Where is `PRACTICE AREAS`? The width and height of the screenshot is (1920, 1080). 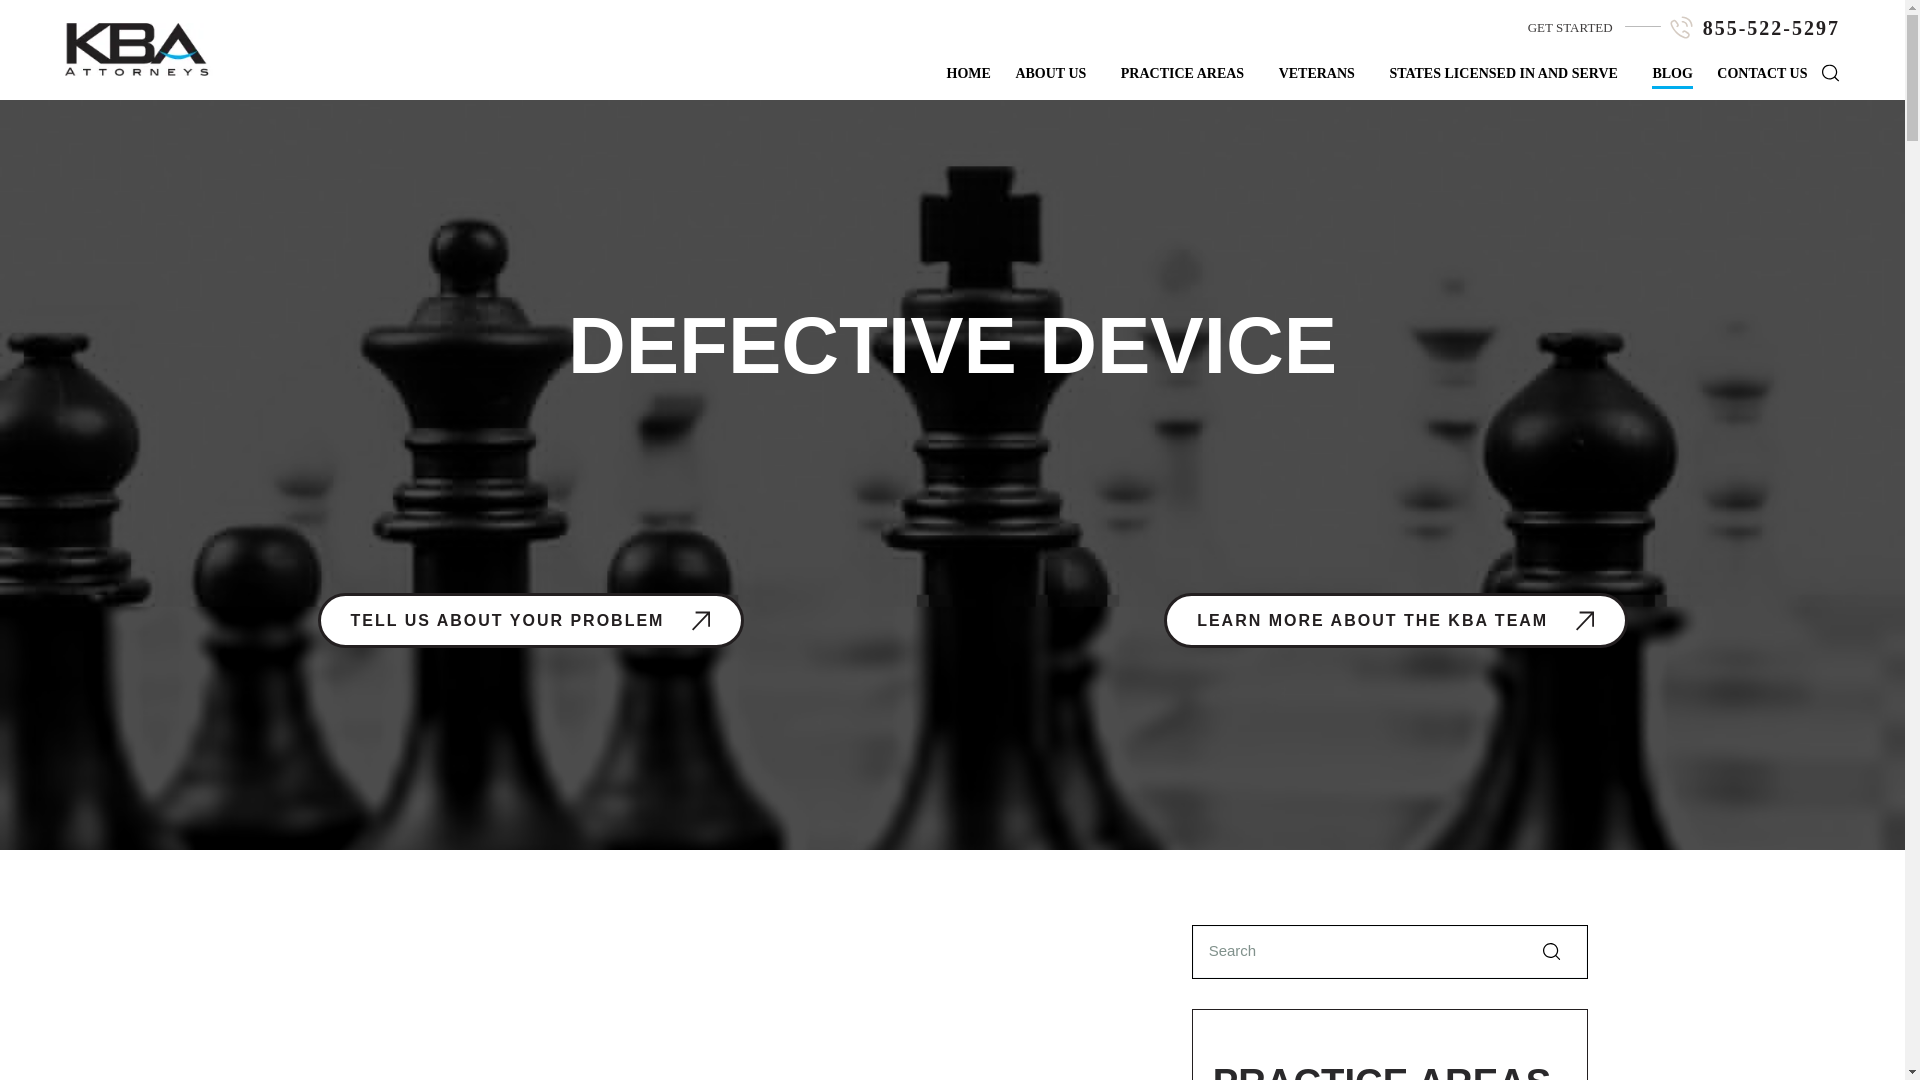
PRACTICE AREAS is located at coordinates (1182, 73).